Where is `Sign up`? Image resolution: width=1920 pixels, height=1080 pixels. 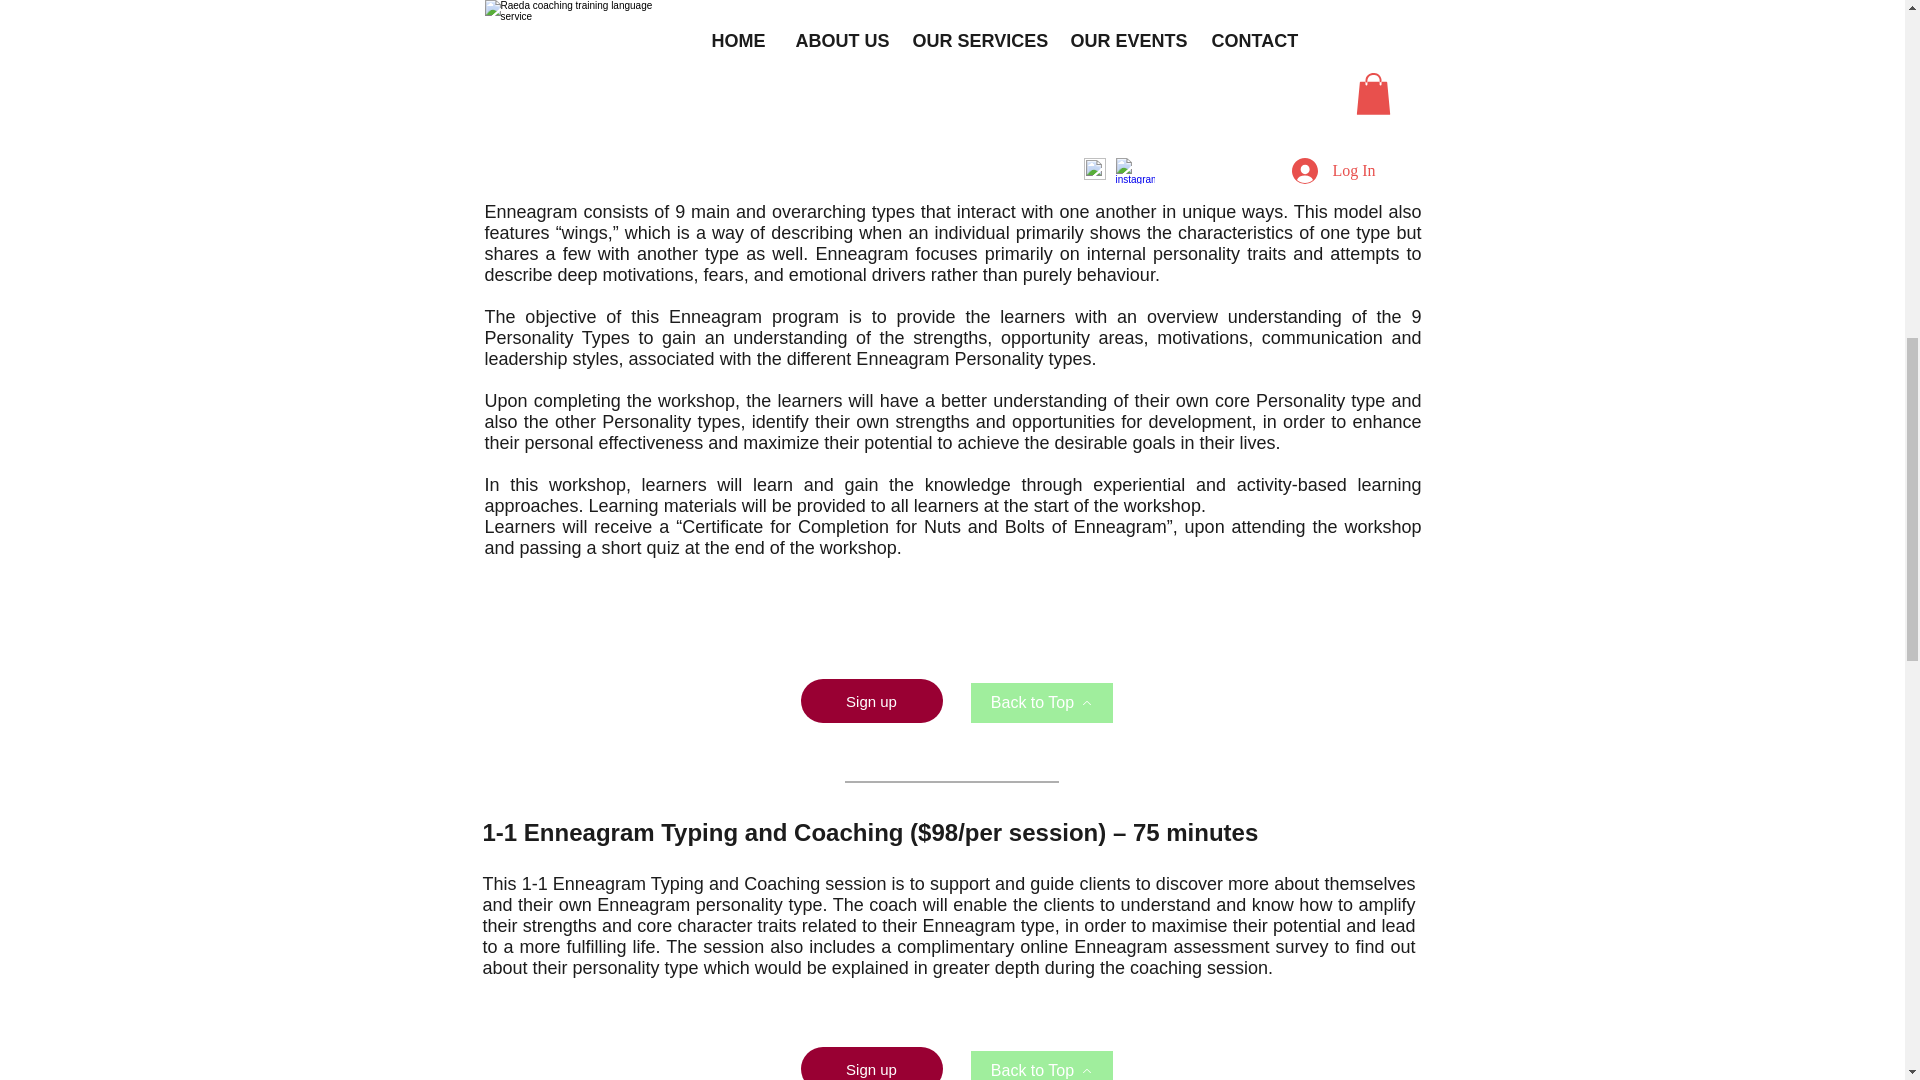 Sign up is located at coordinates (871, 1063).